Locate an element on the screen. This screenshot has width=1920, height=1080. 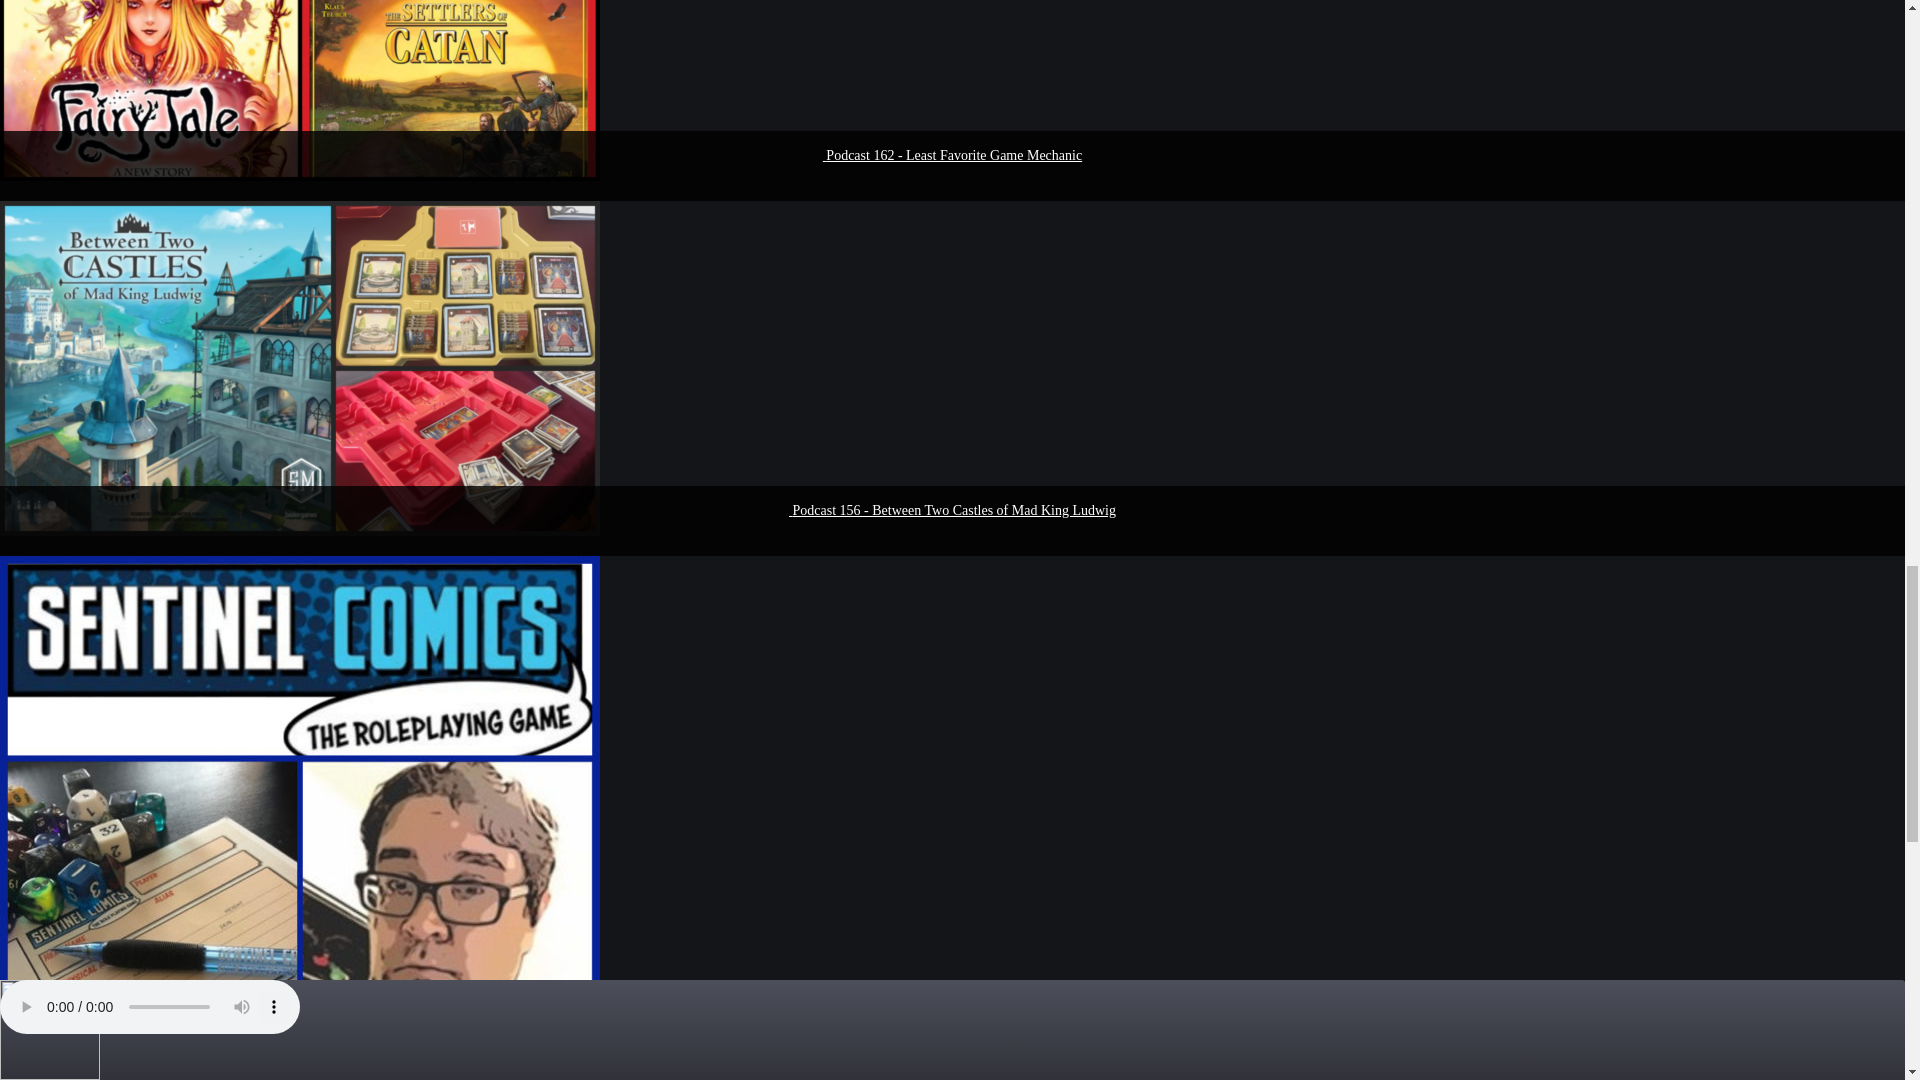
Podcast 162 - Least Favorite Game Mechanic is located at coordinates (954, 155).